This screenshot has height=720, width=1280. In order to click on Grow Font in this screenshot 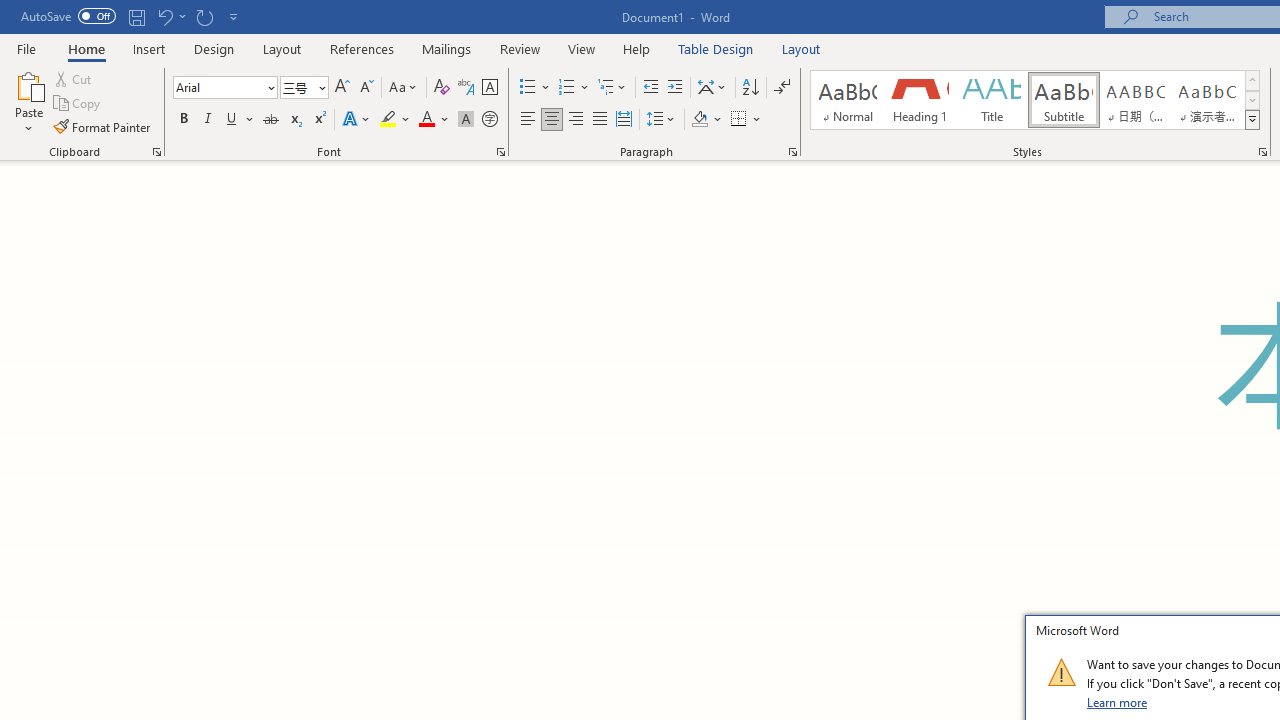, I will do `click(342, 88)`.